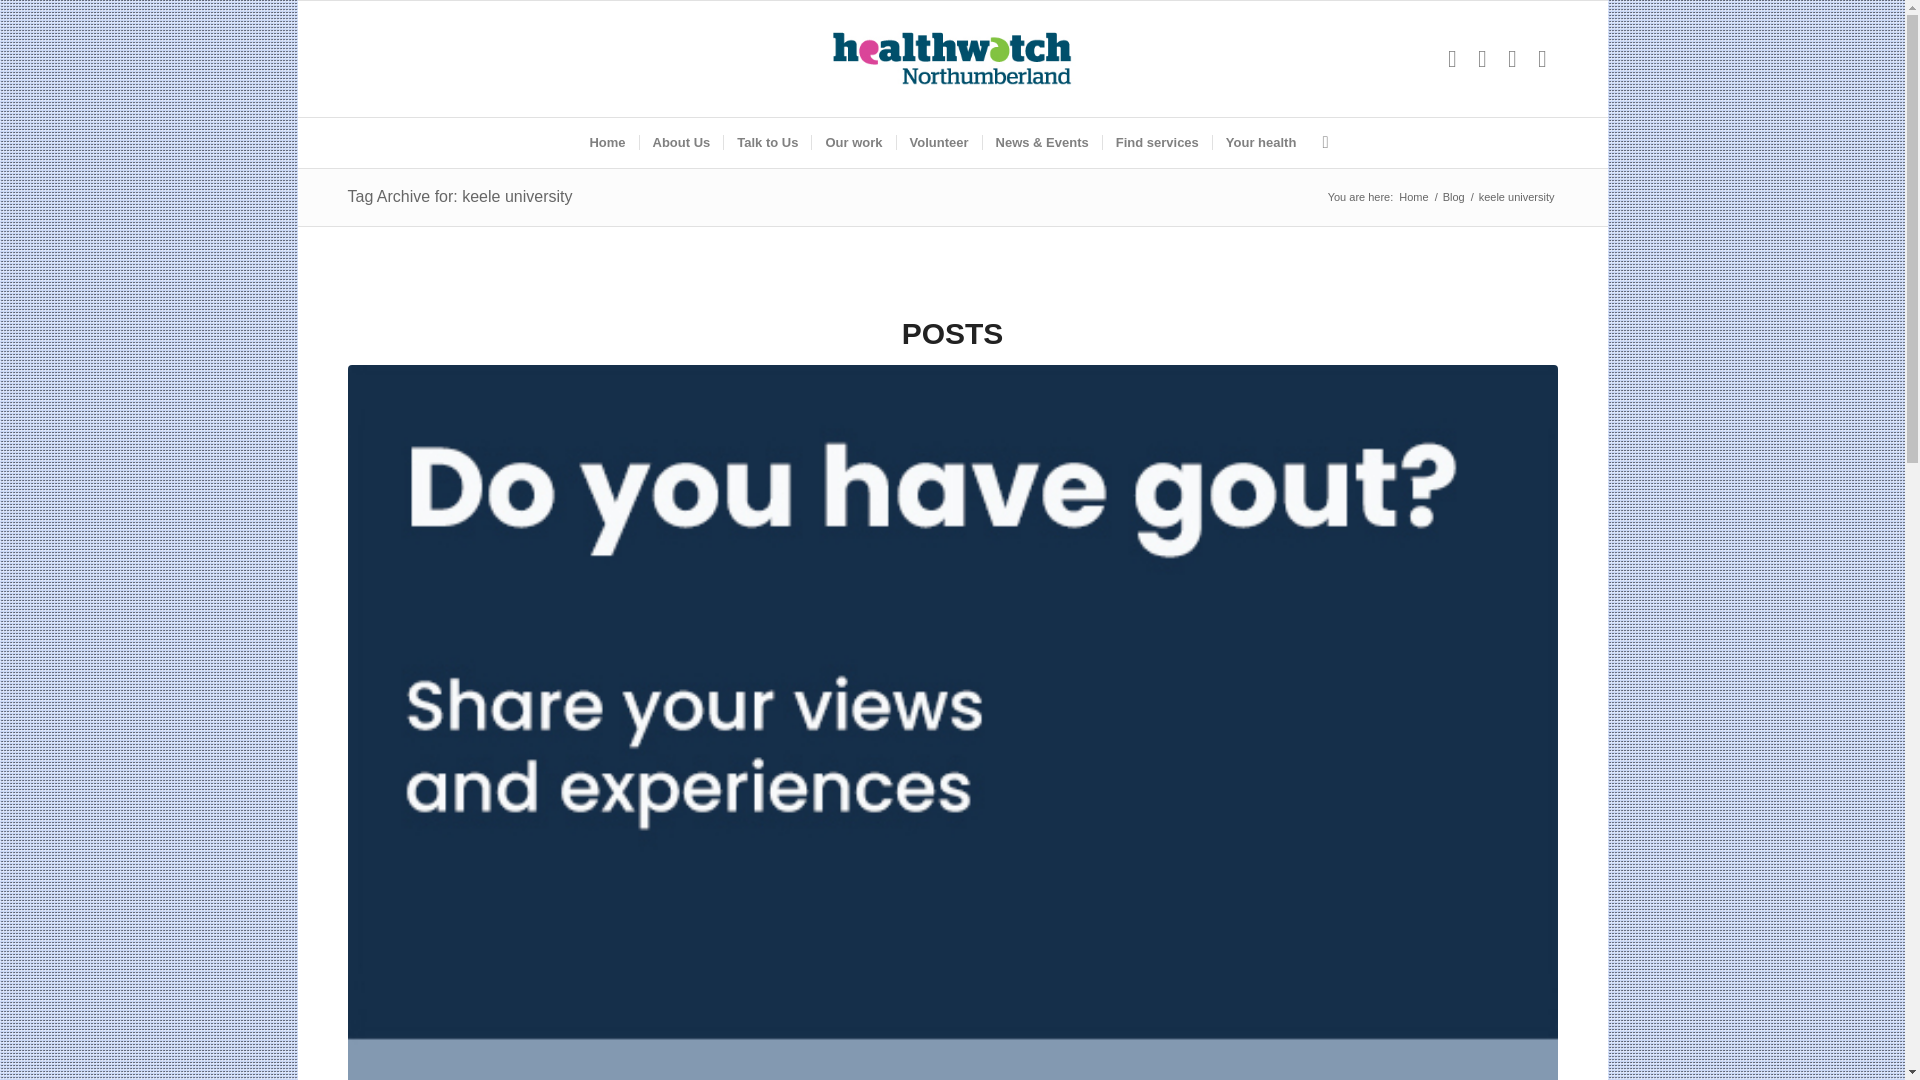 This screenshot has width=1920, height=1080. Describe the element at coordinates (1156, 142) in the screenshot. I see `Find services` at that location.